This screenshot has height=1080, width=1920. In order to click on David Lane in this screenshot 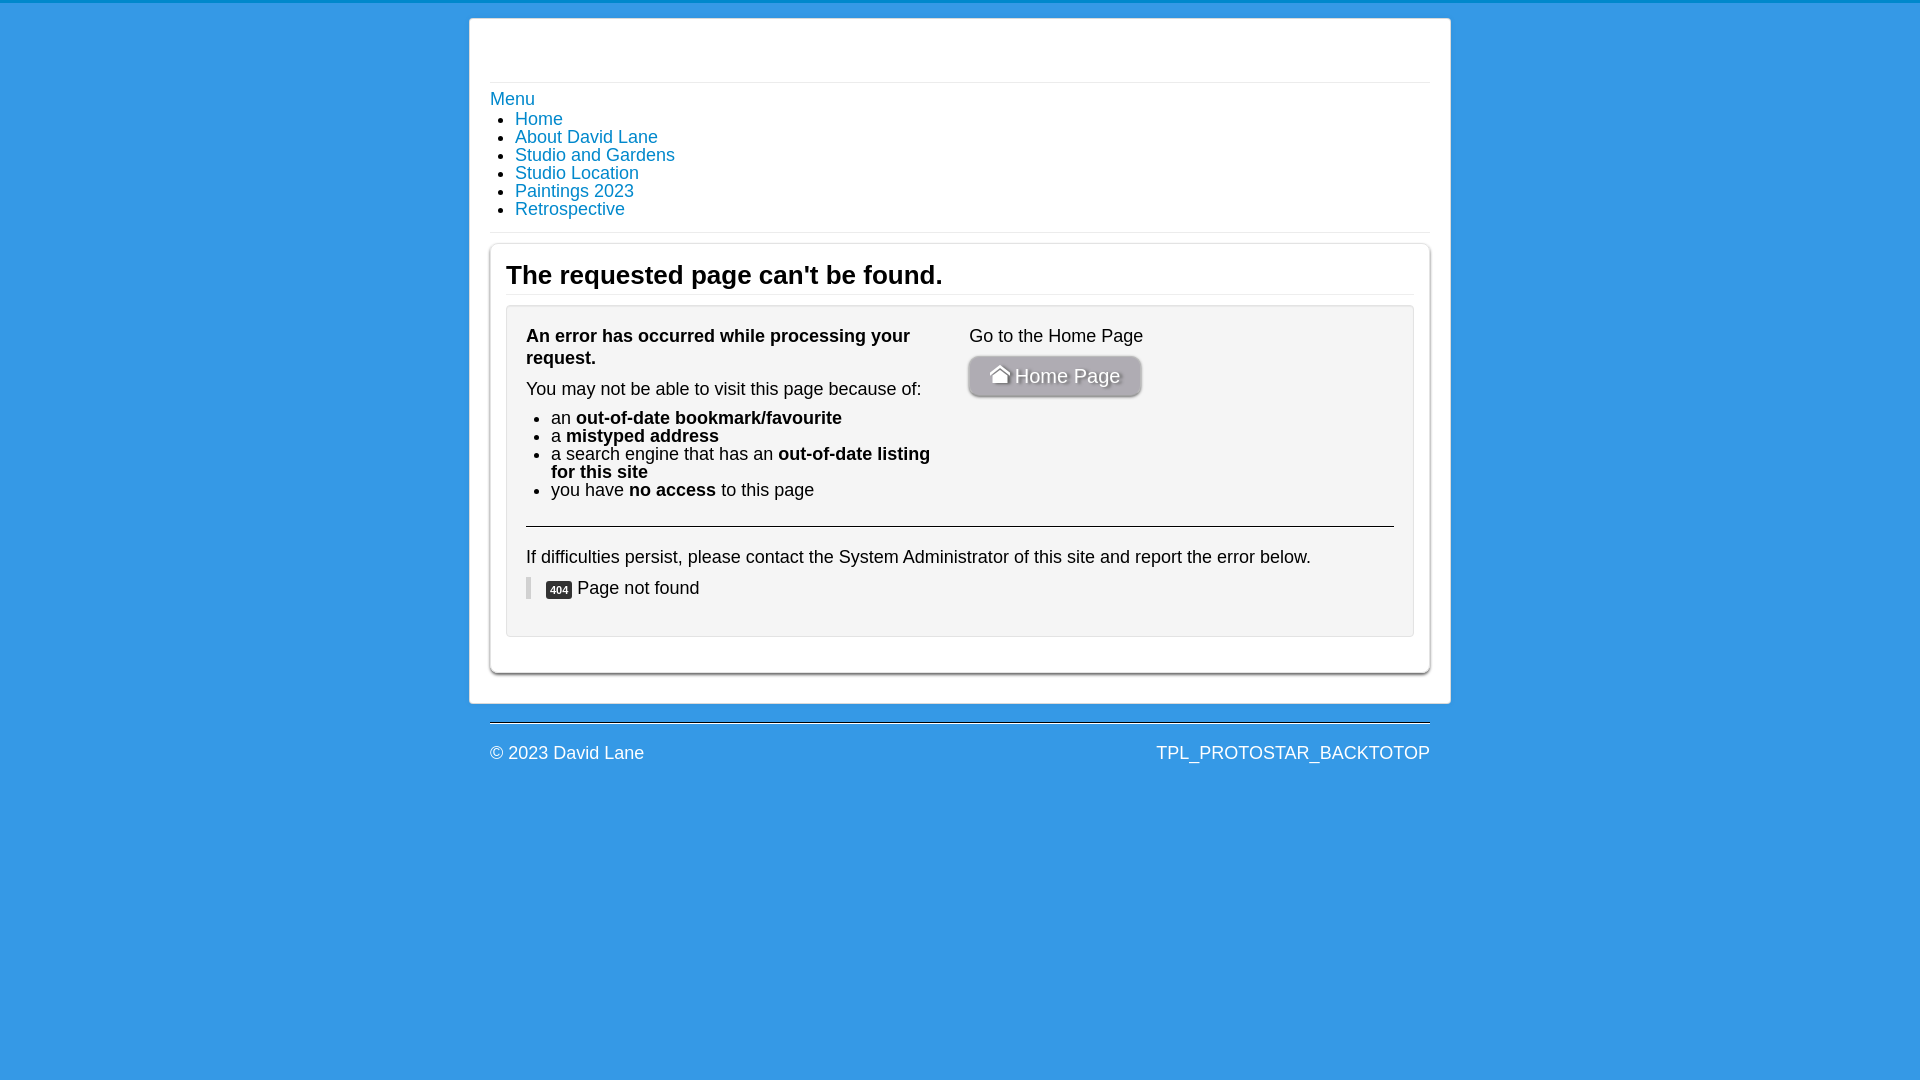, I will do `click(592, 43)`.